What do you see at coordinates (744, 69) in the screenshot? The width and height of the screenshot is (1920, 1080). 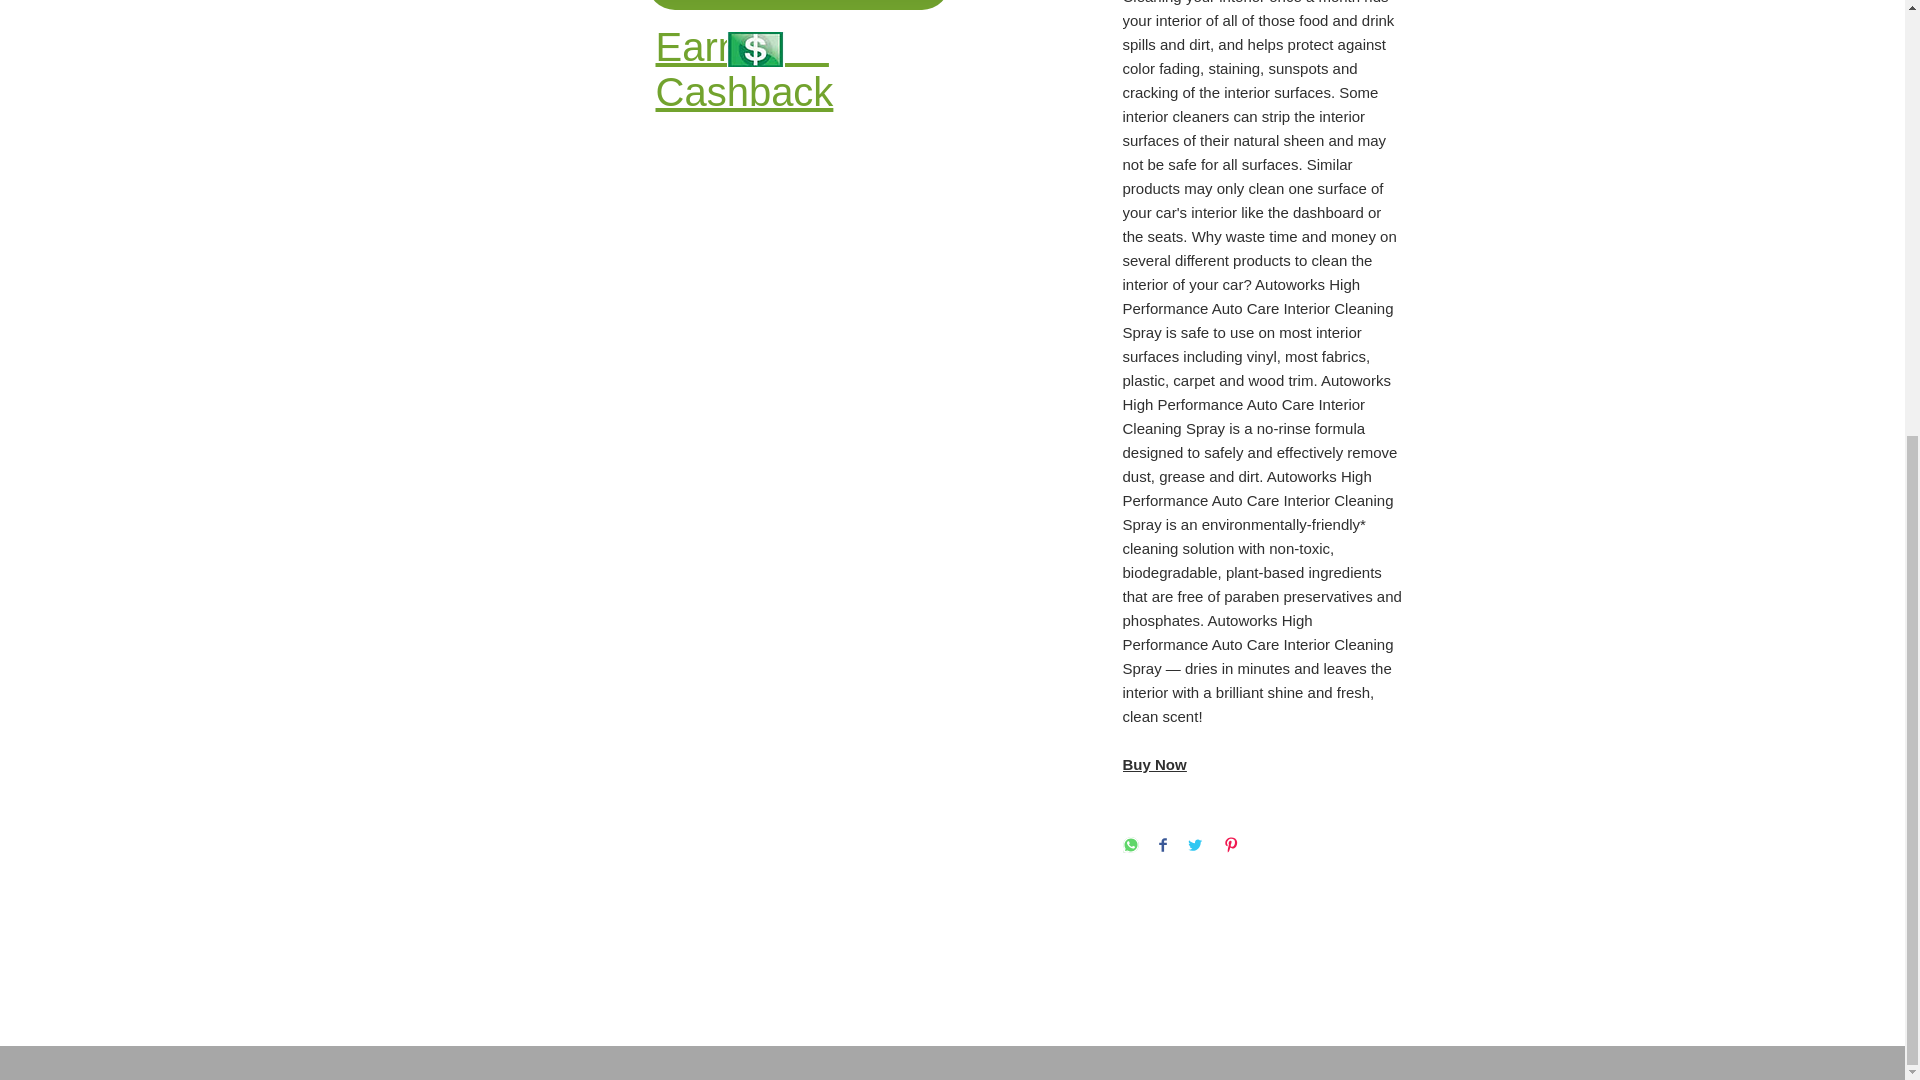 I see `Earn         Cashback` at bounding box center [744, 69].